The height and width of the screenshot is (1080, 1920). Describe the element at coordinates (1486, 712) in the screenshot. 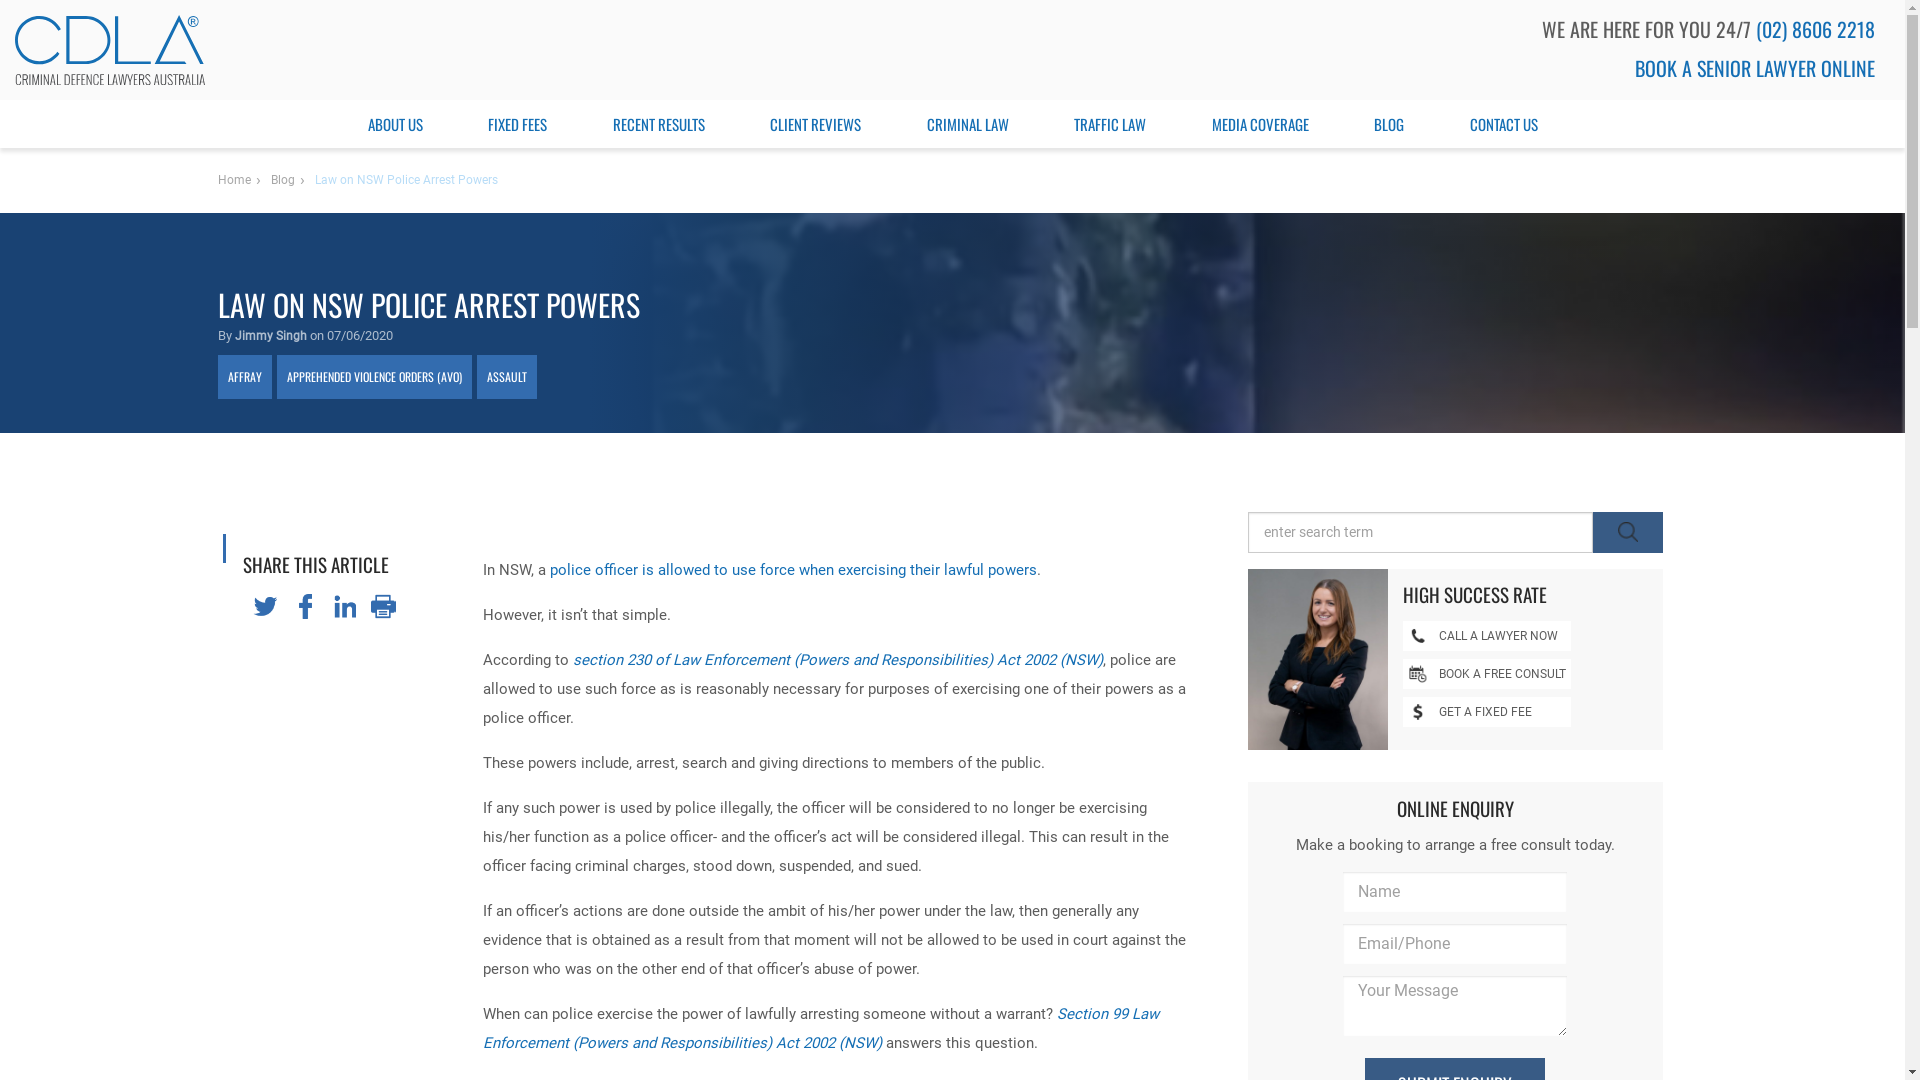

I see `GET A FIXED FEE` at that location.